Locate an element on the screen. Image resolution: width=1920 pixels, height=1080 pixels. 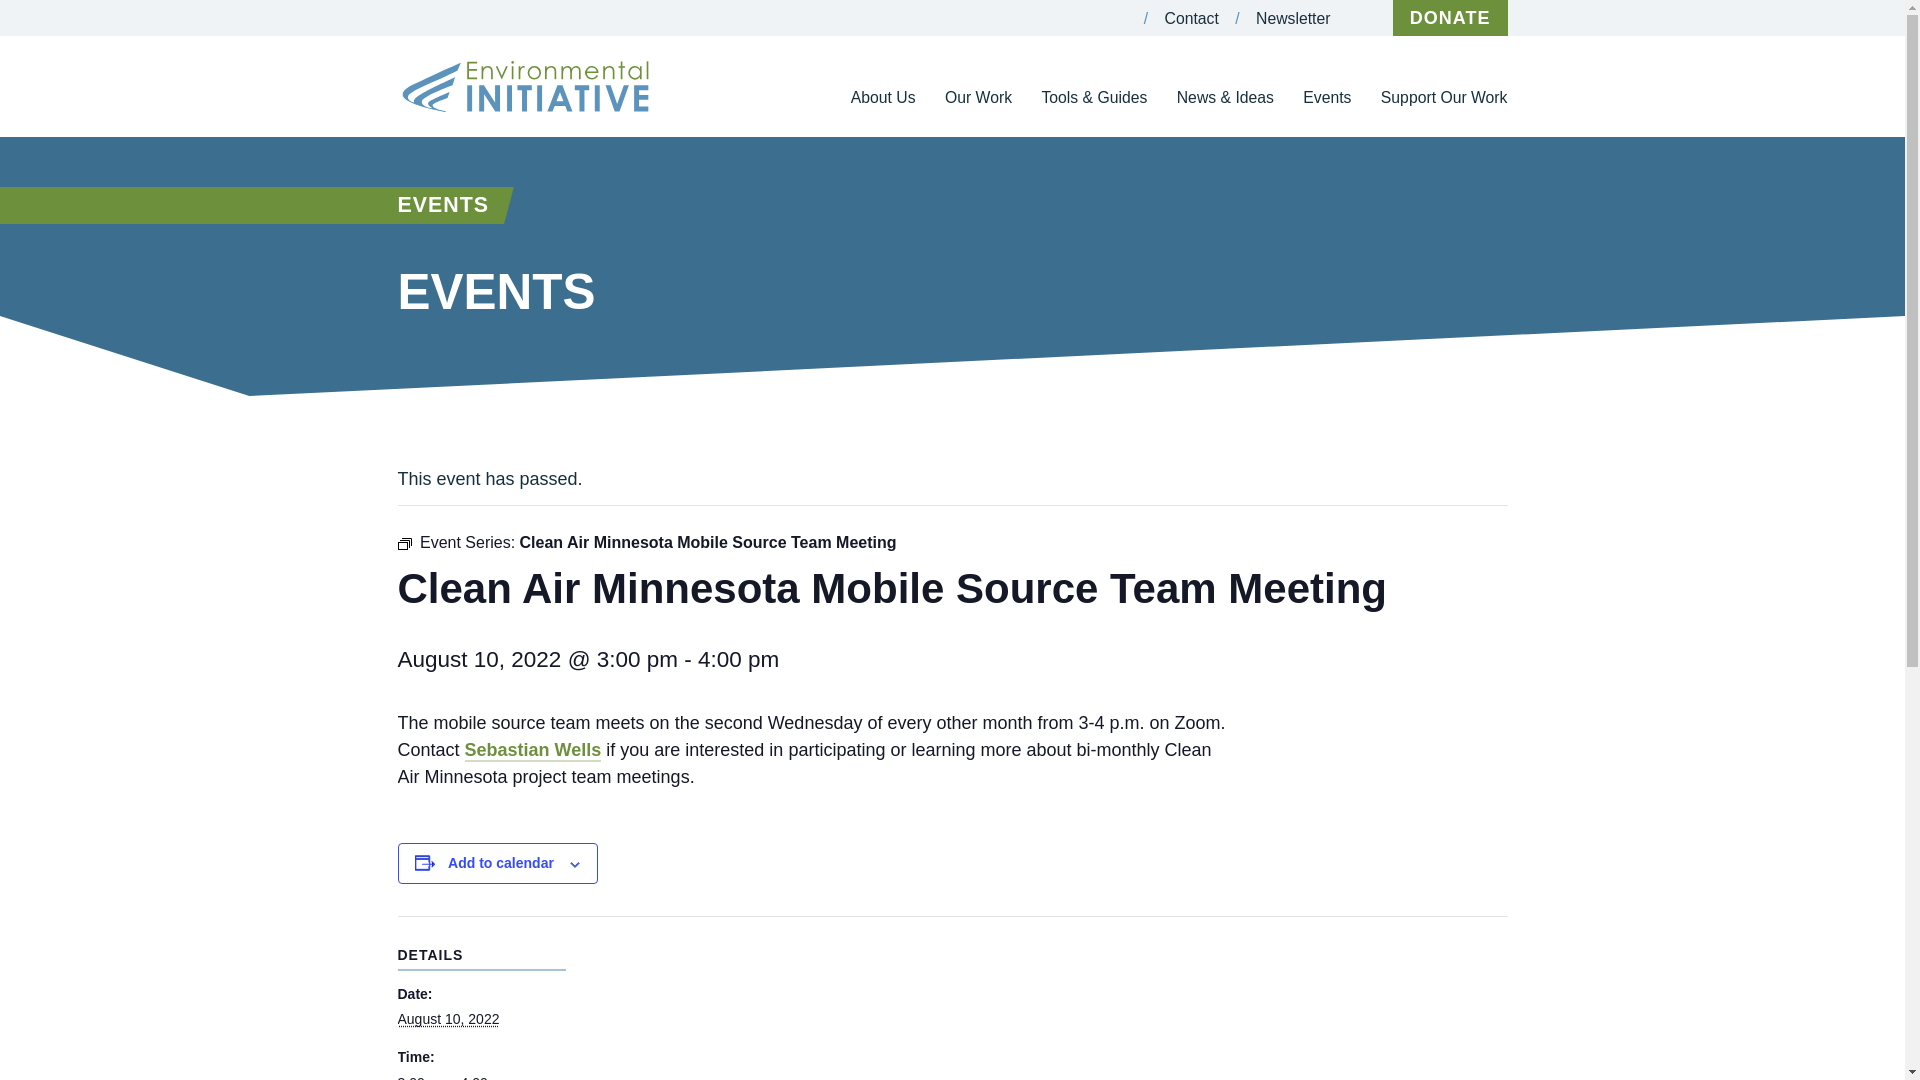
Event Series is located at coordinates (404, 543).